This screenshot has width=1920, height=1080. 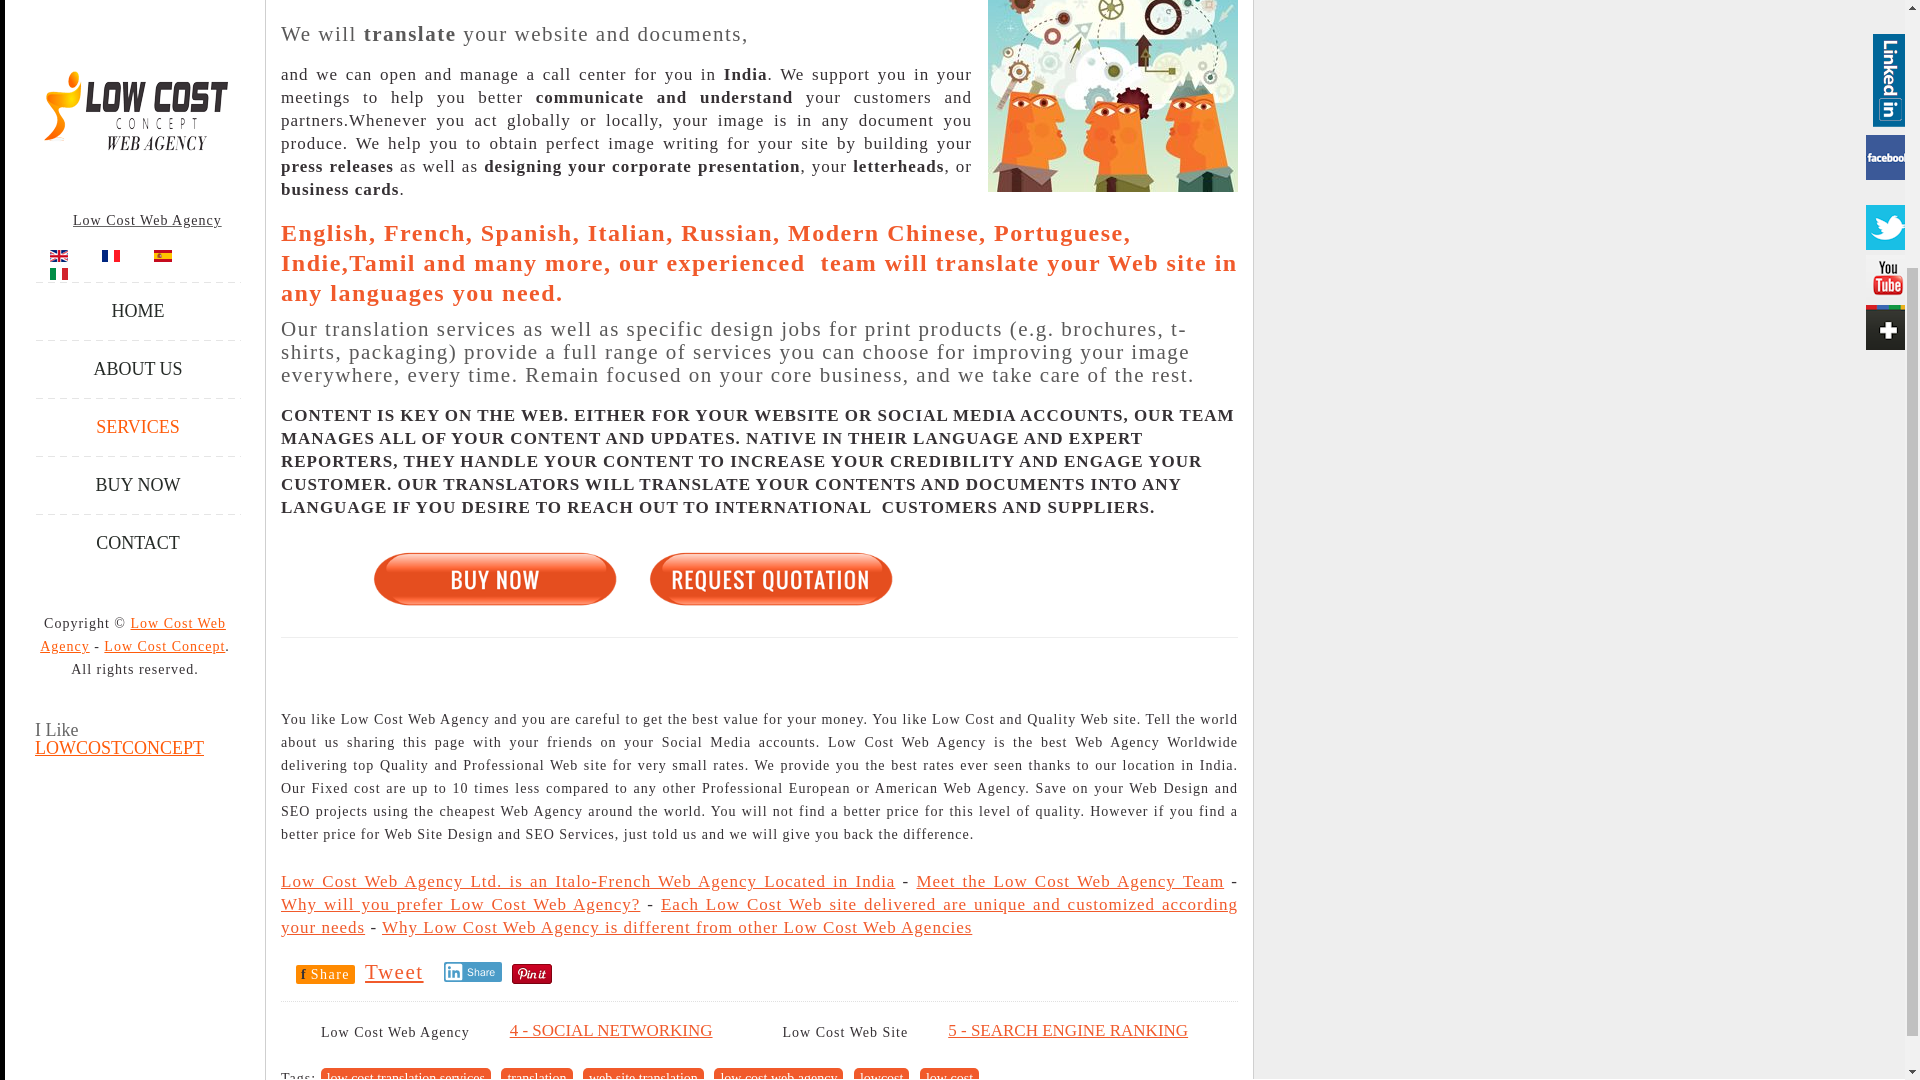 What do you see at coordinates (1070, 881) in the screenshot?
I see `Meet the Low Cost Web Agency Team` at bounding box center [1070, 881].